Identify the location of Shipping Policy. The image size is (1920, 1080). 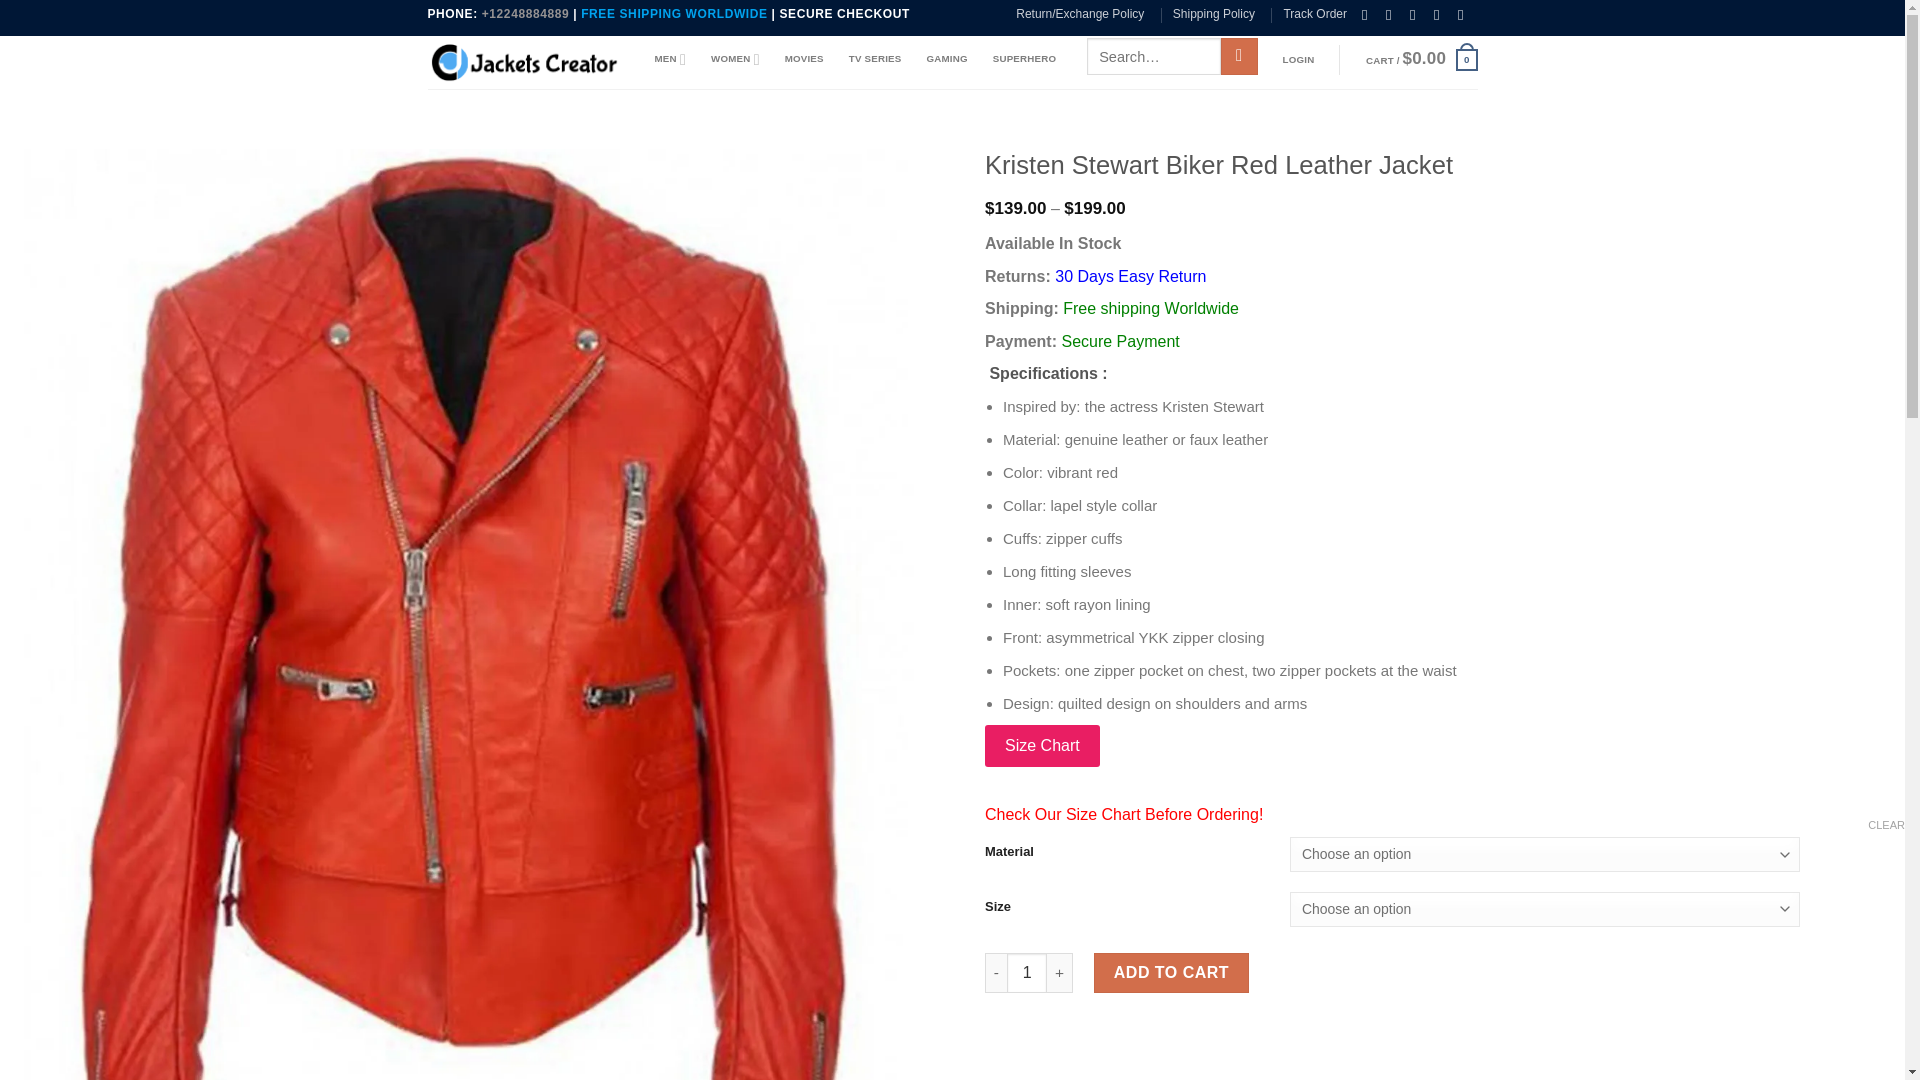
(1214, 14).